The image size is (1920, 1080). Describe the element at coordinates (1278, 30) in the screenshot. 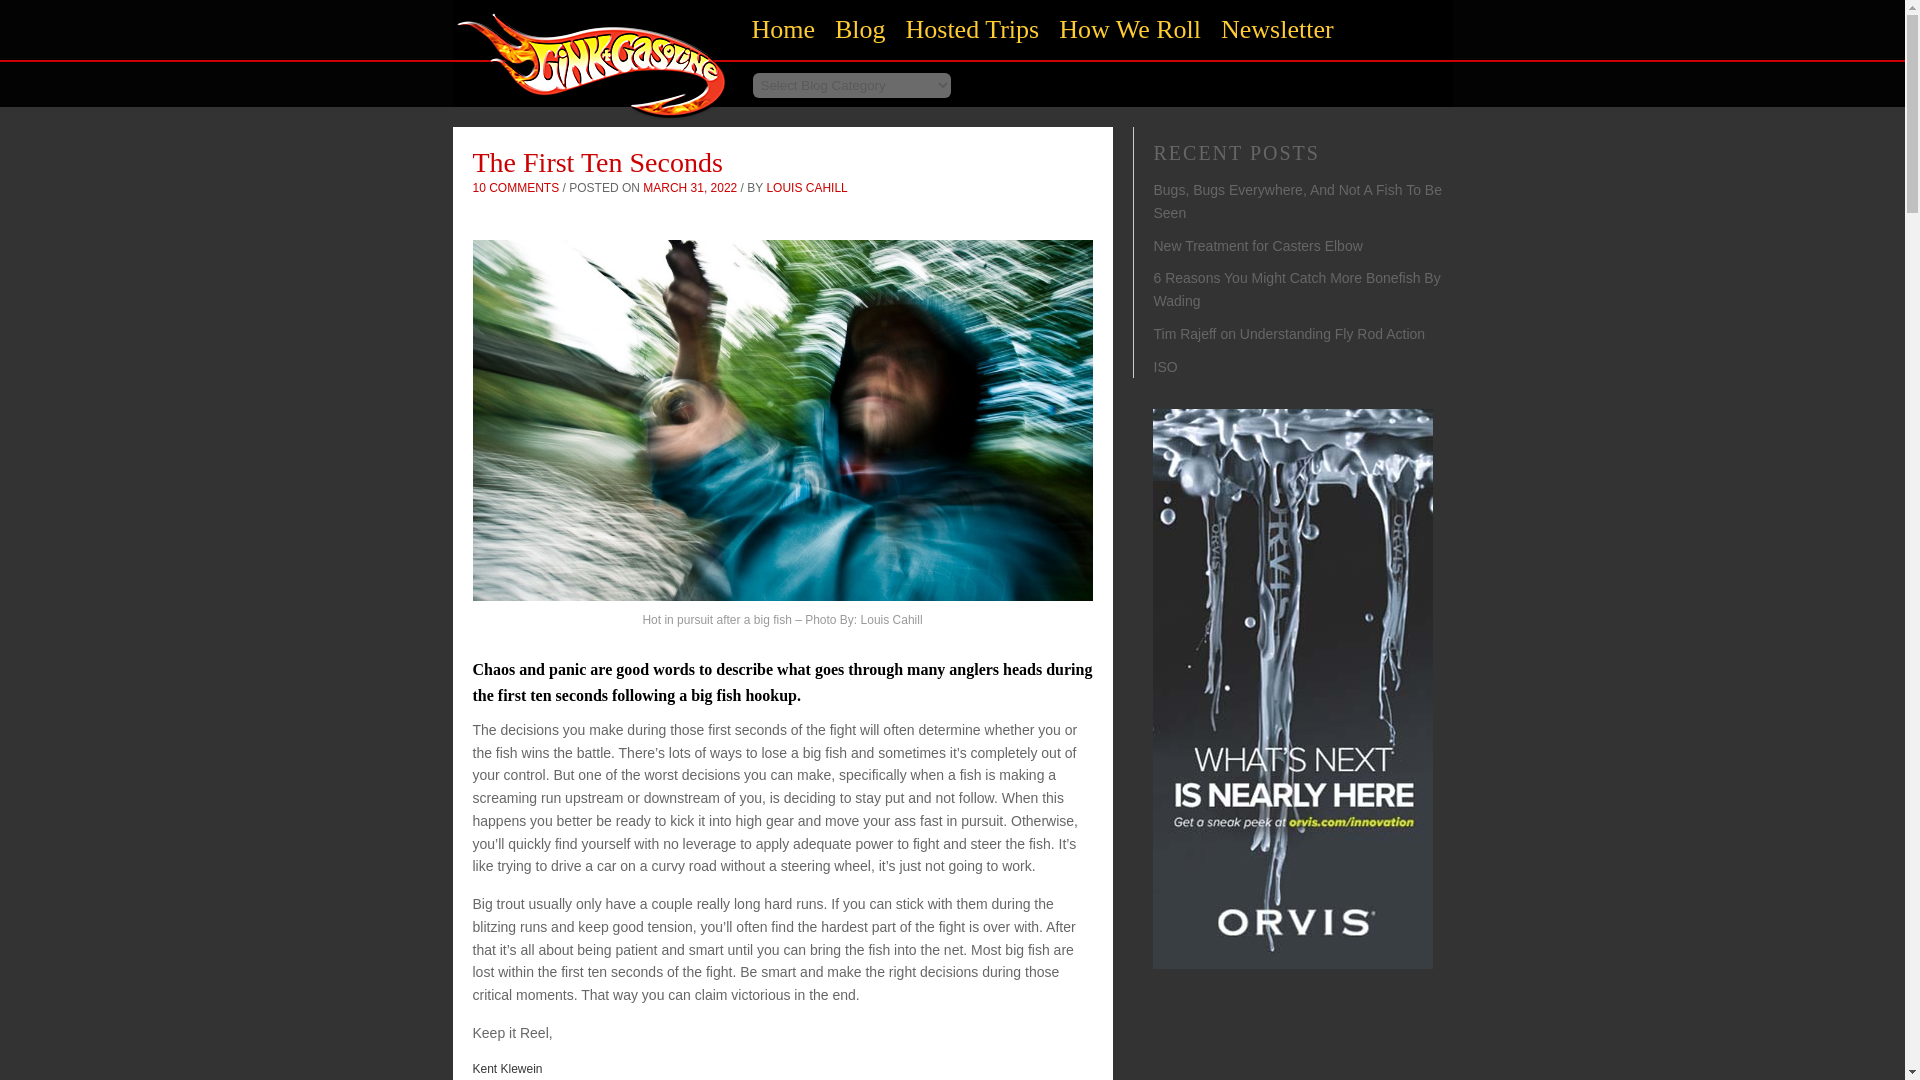

I see `Newsletter` at that location.